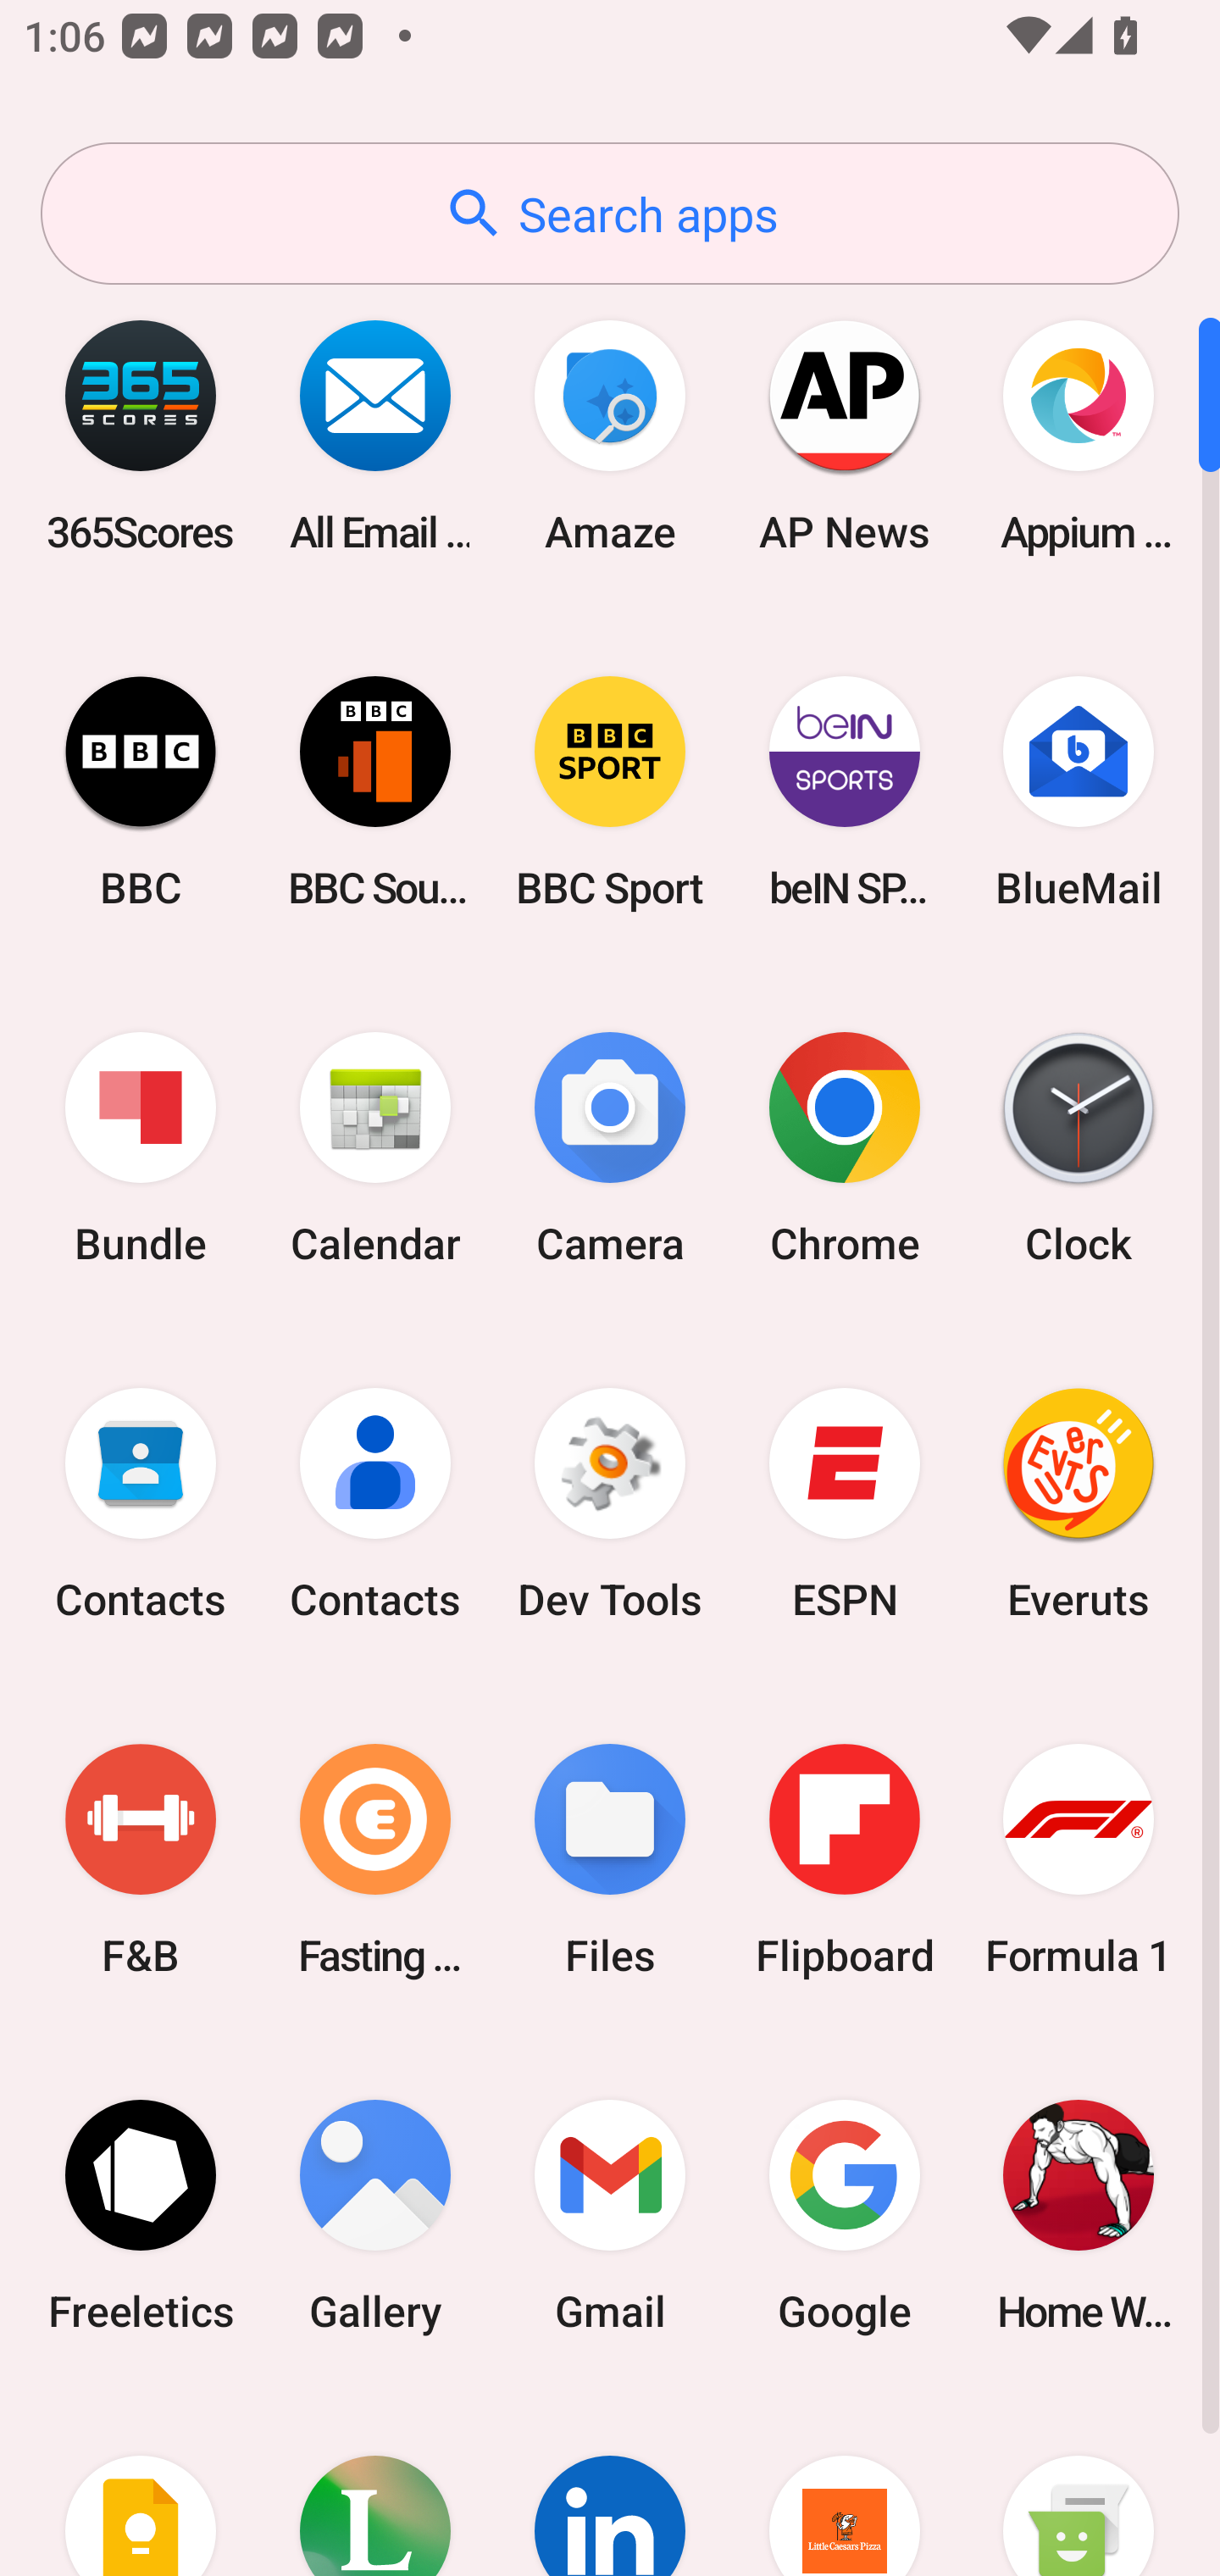 This screenshot has width=1220, height=2576. I want to click on All Email Connect, so click(375, 436).